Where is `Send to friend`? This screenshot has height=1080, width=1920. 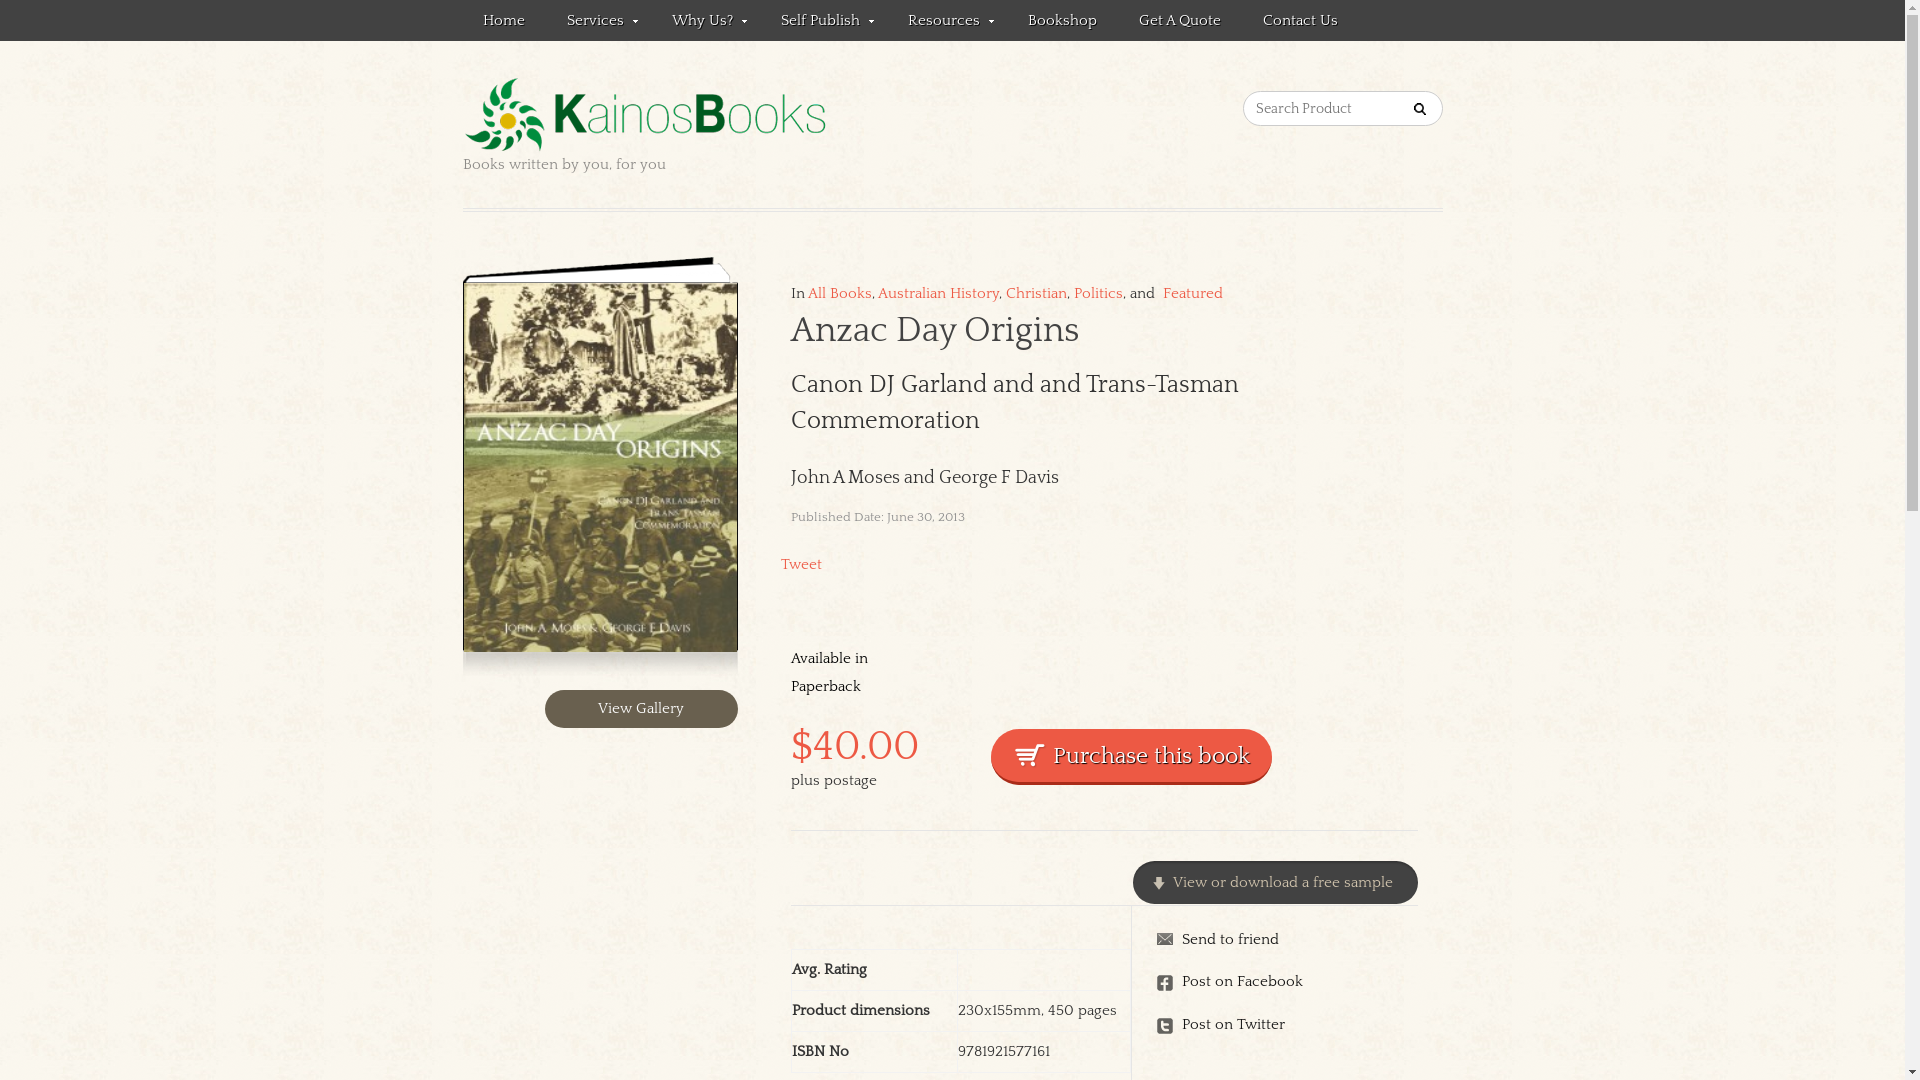 Send to friend is located at coordinates (1286, 940).